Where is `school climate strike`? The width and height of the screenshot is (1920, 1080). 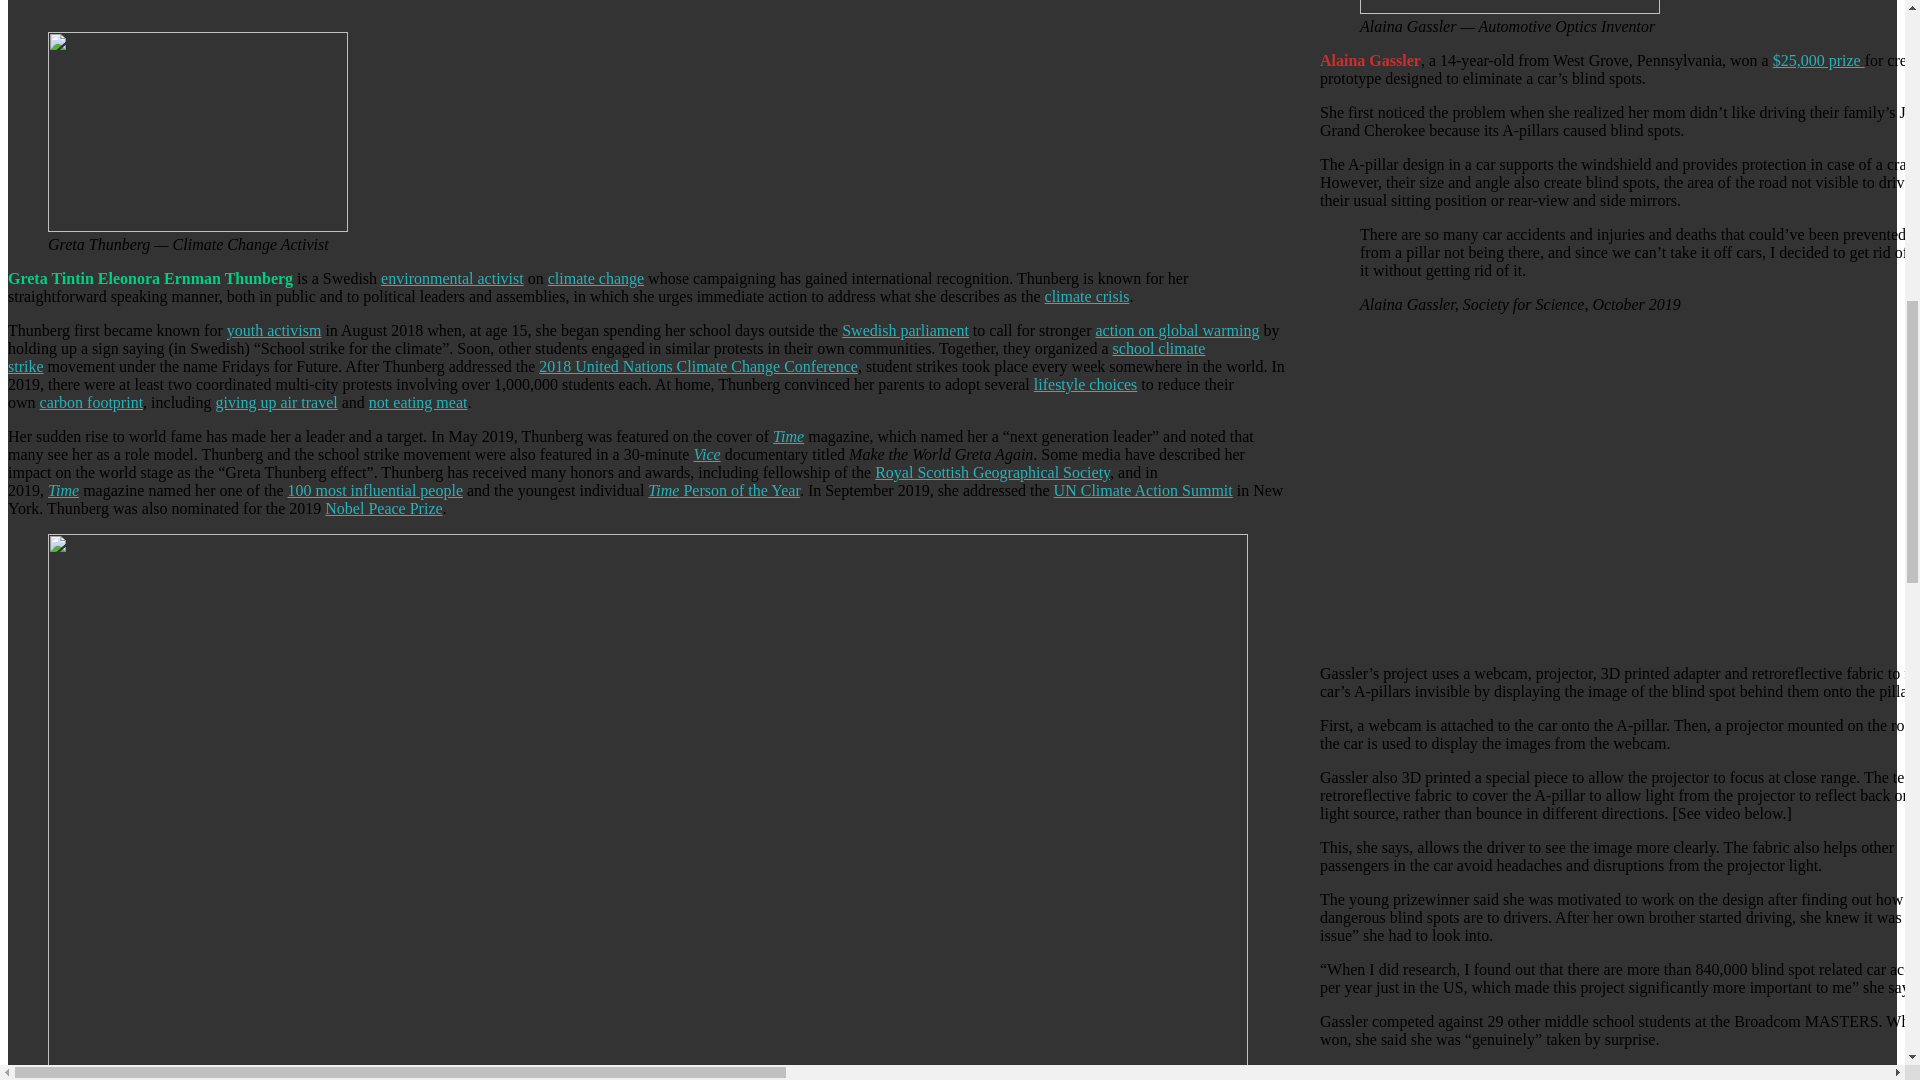 school climate strike is located at coordinates (606, 357).